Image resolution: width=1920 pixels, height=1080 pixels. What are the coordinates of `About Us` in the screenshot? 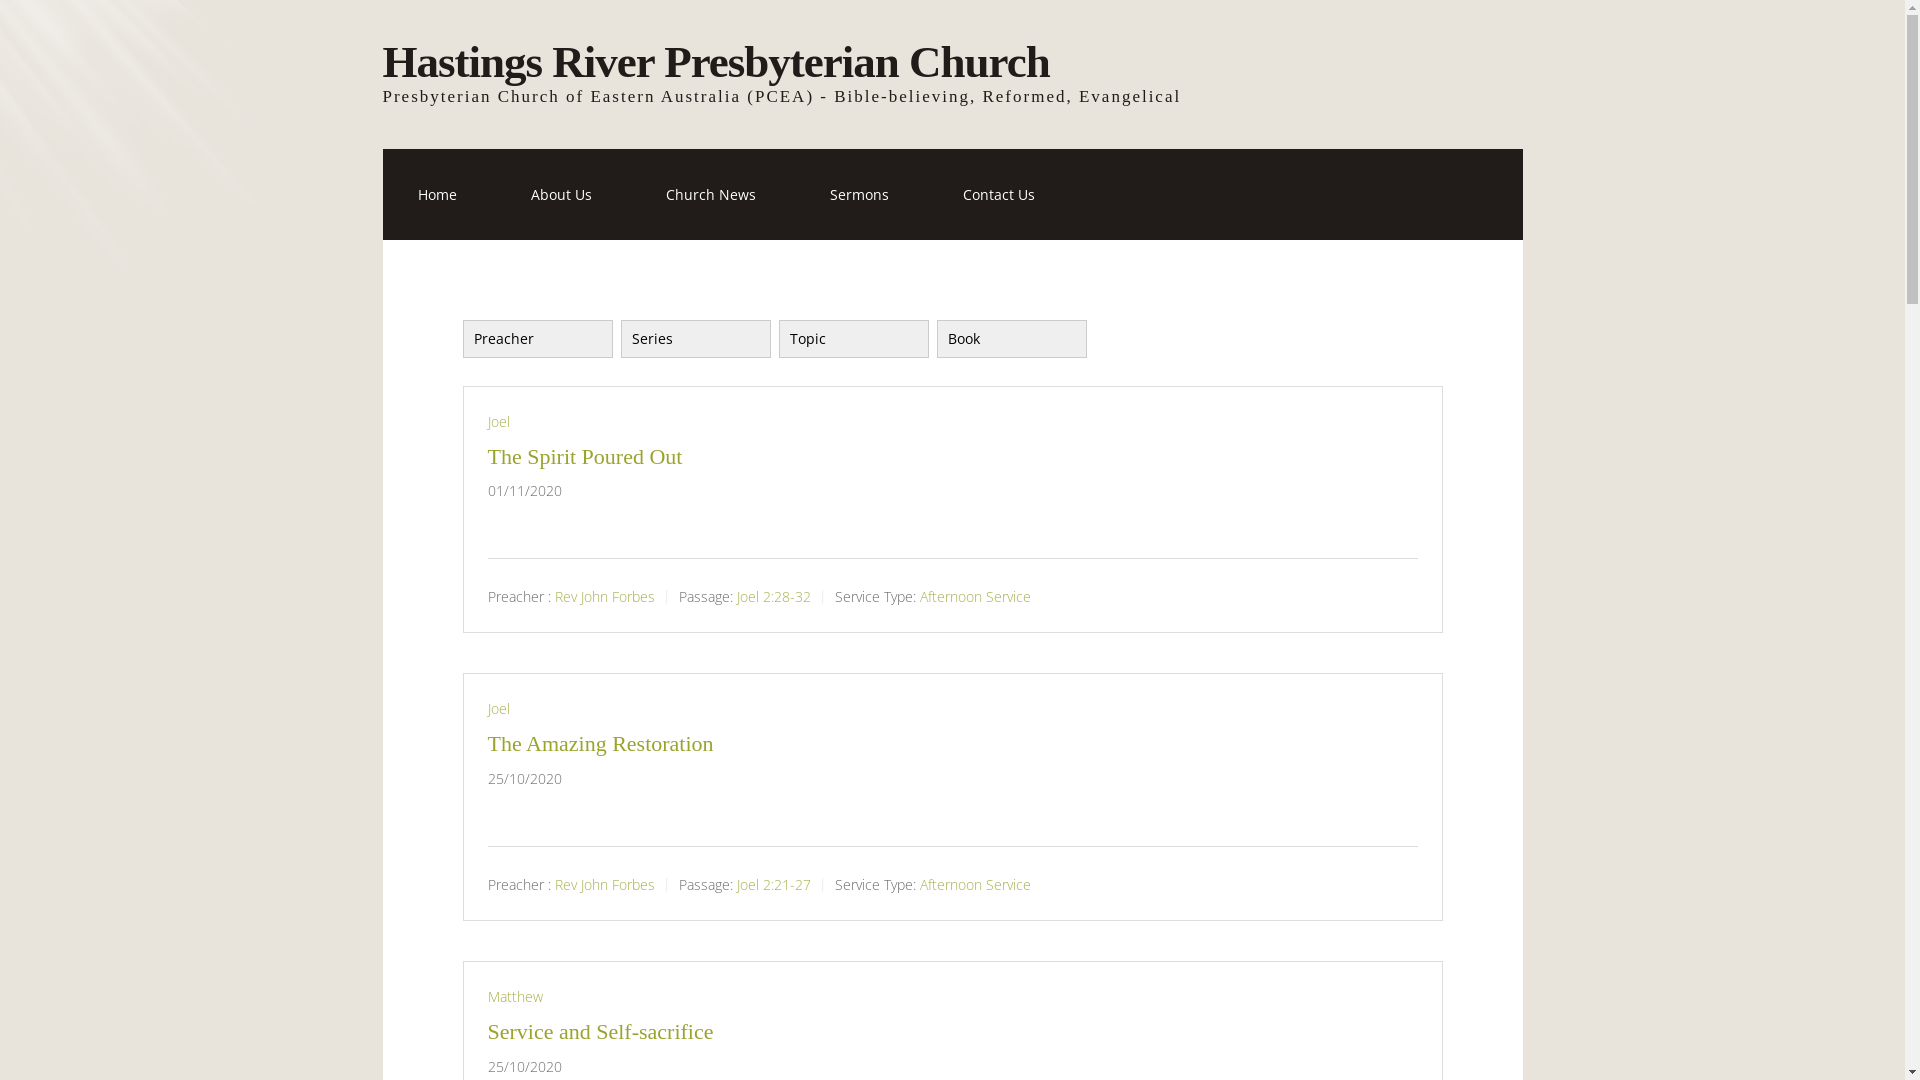 It's located at (562, 194).